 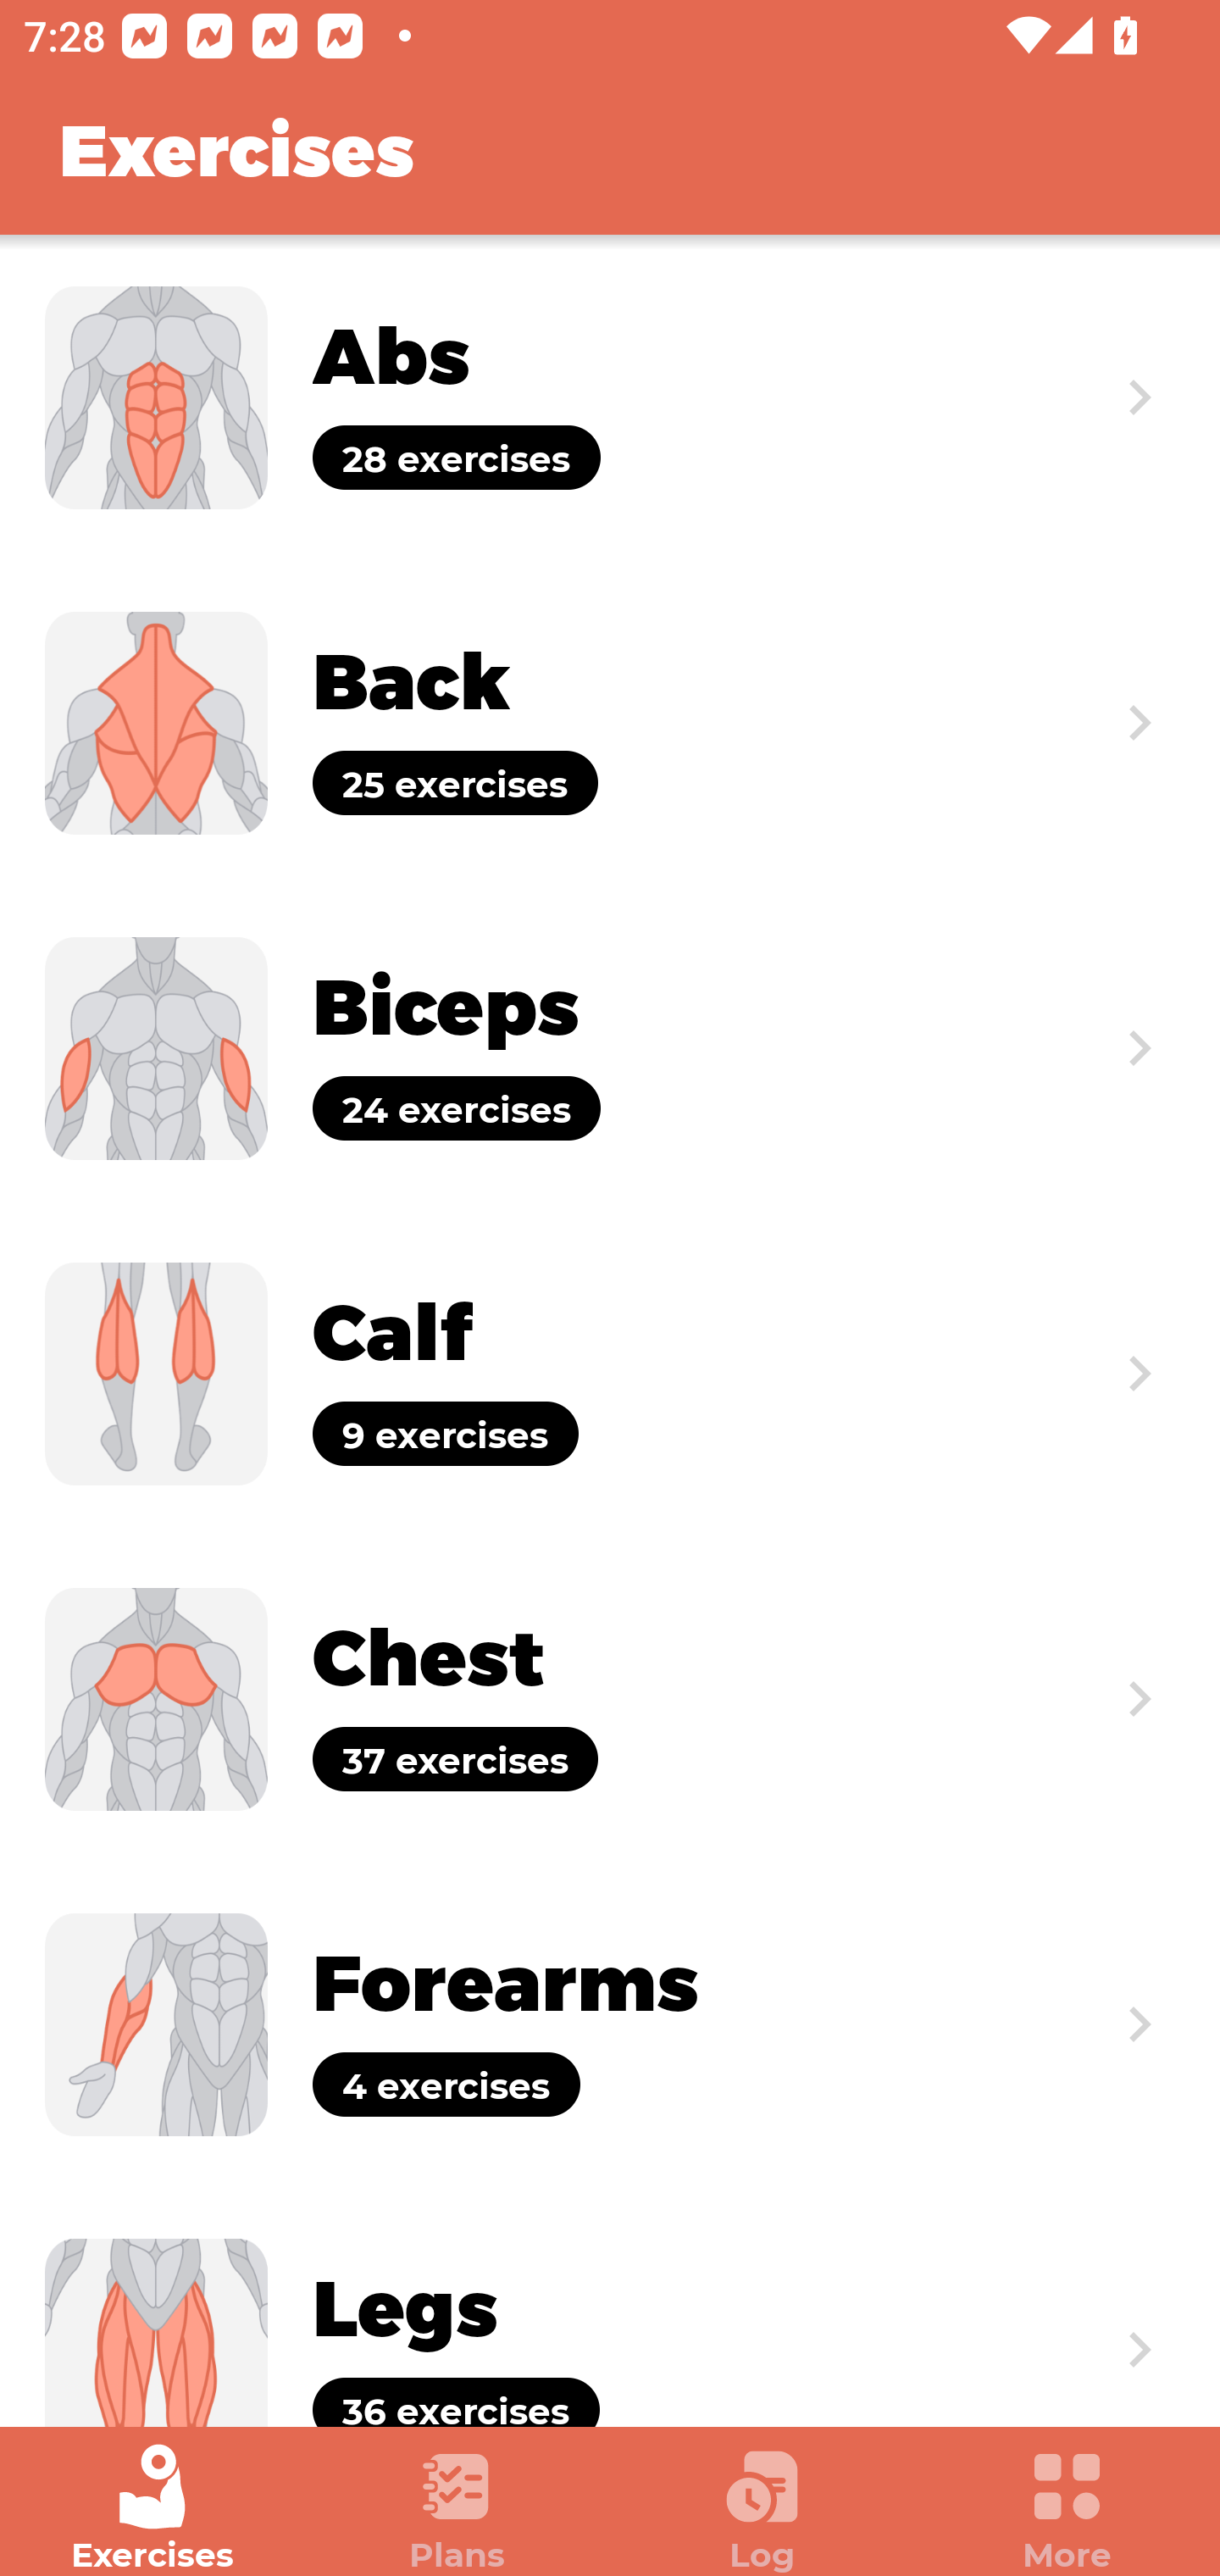 I want to click on Exercise Calf 9 exercises, so click(x=610, y=1374).